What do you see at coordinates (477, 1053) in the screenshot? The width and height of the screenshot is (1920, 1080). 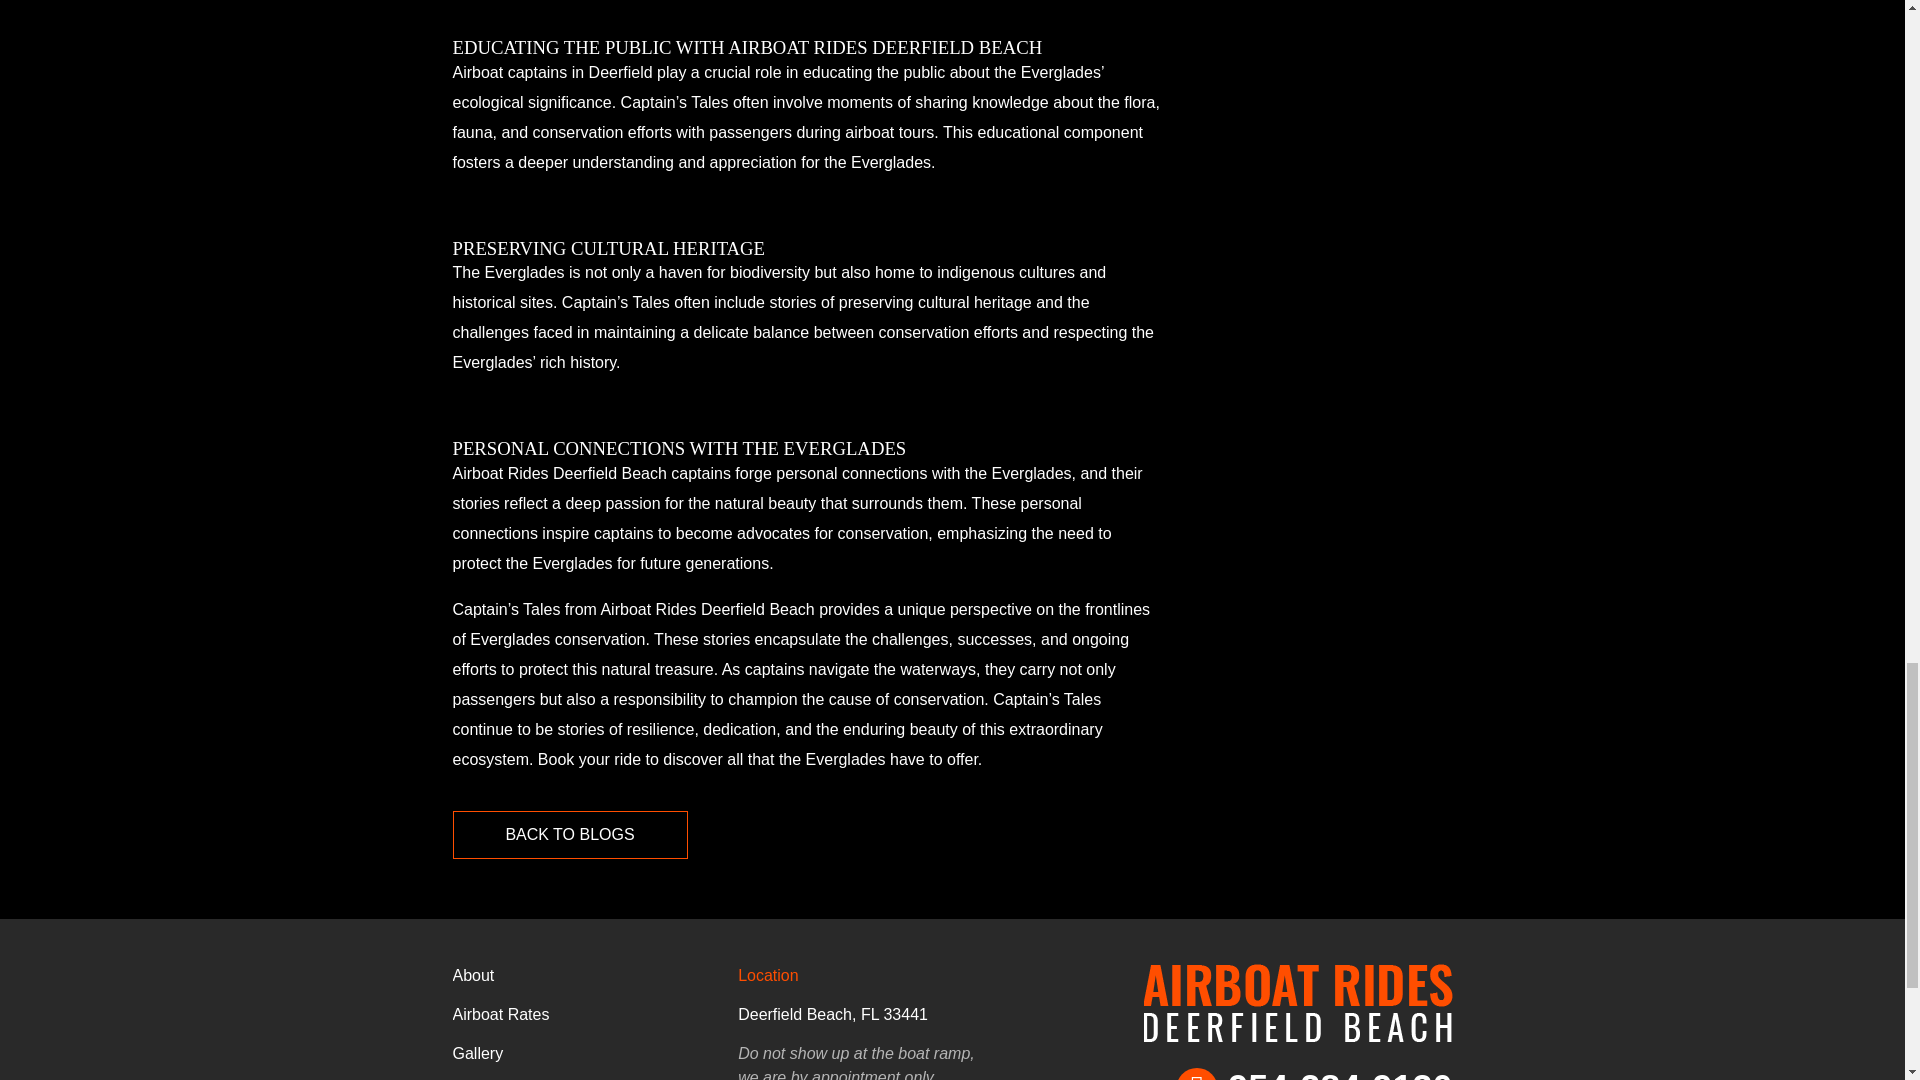 I see `Gallery` at bounding box center [477, 1053].